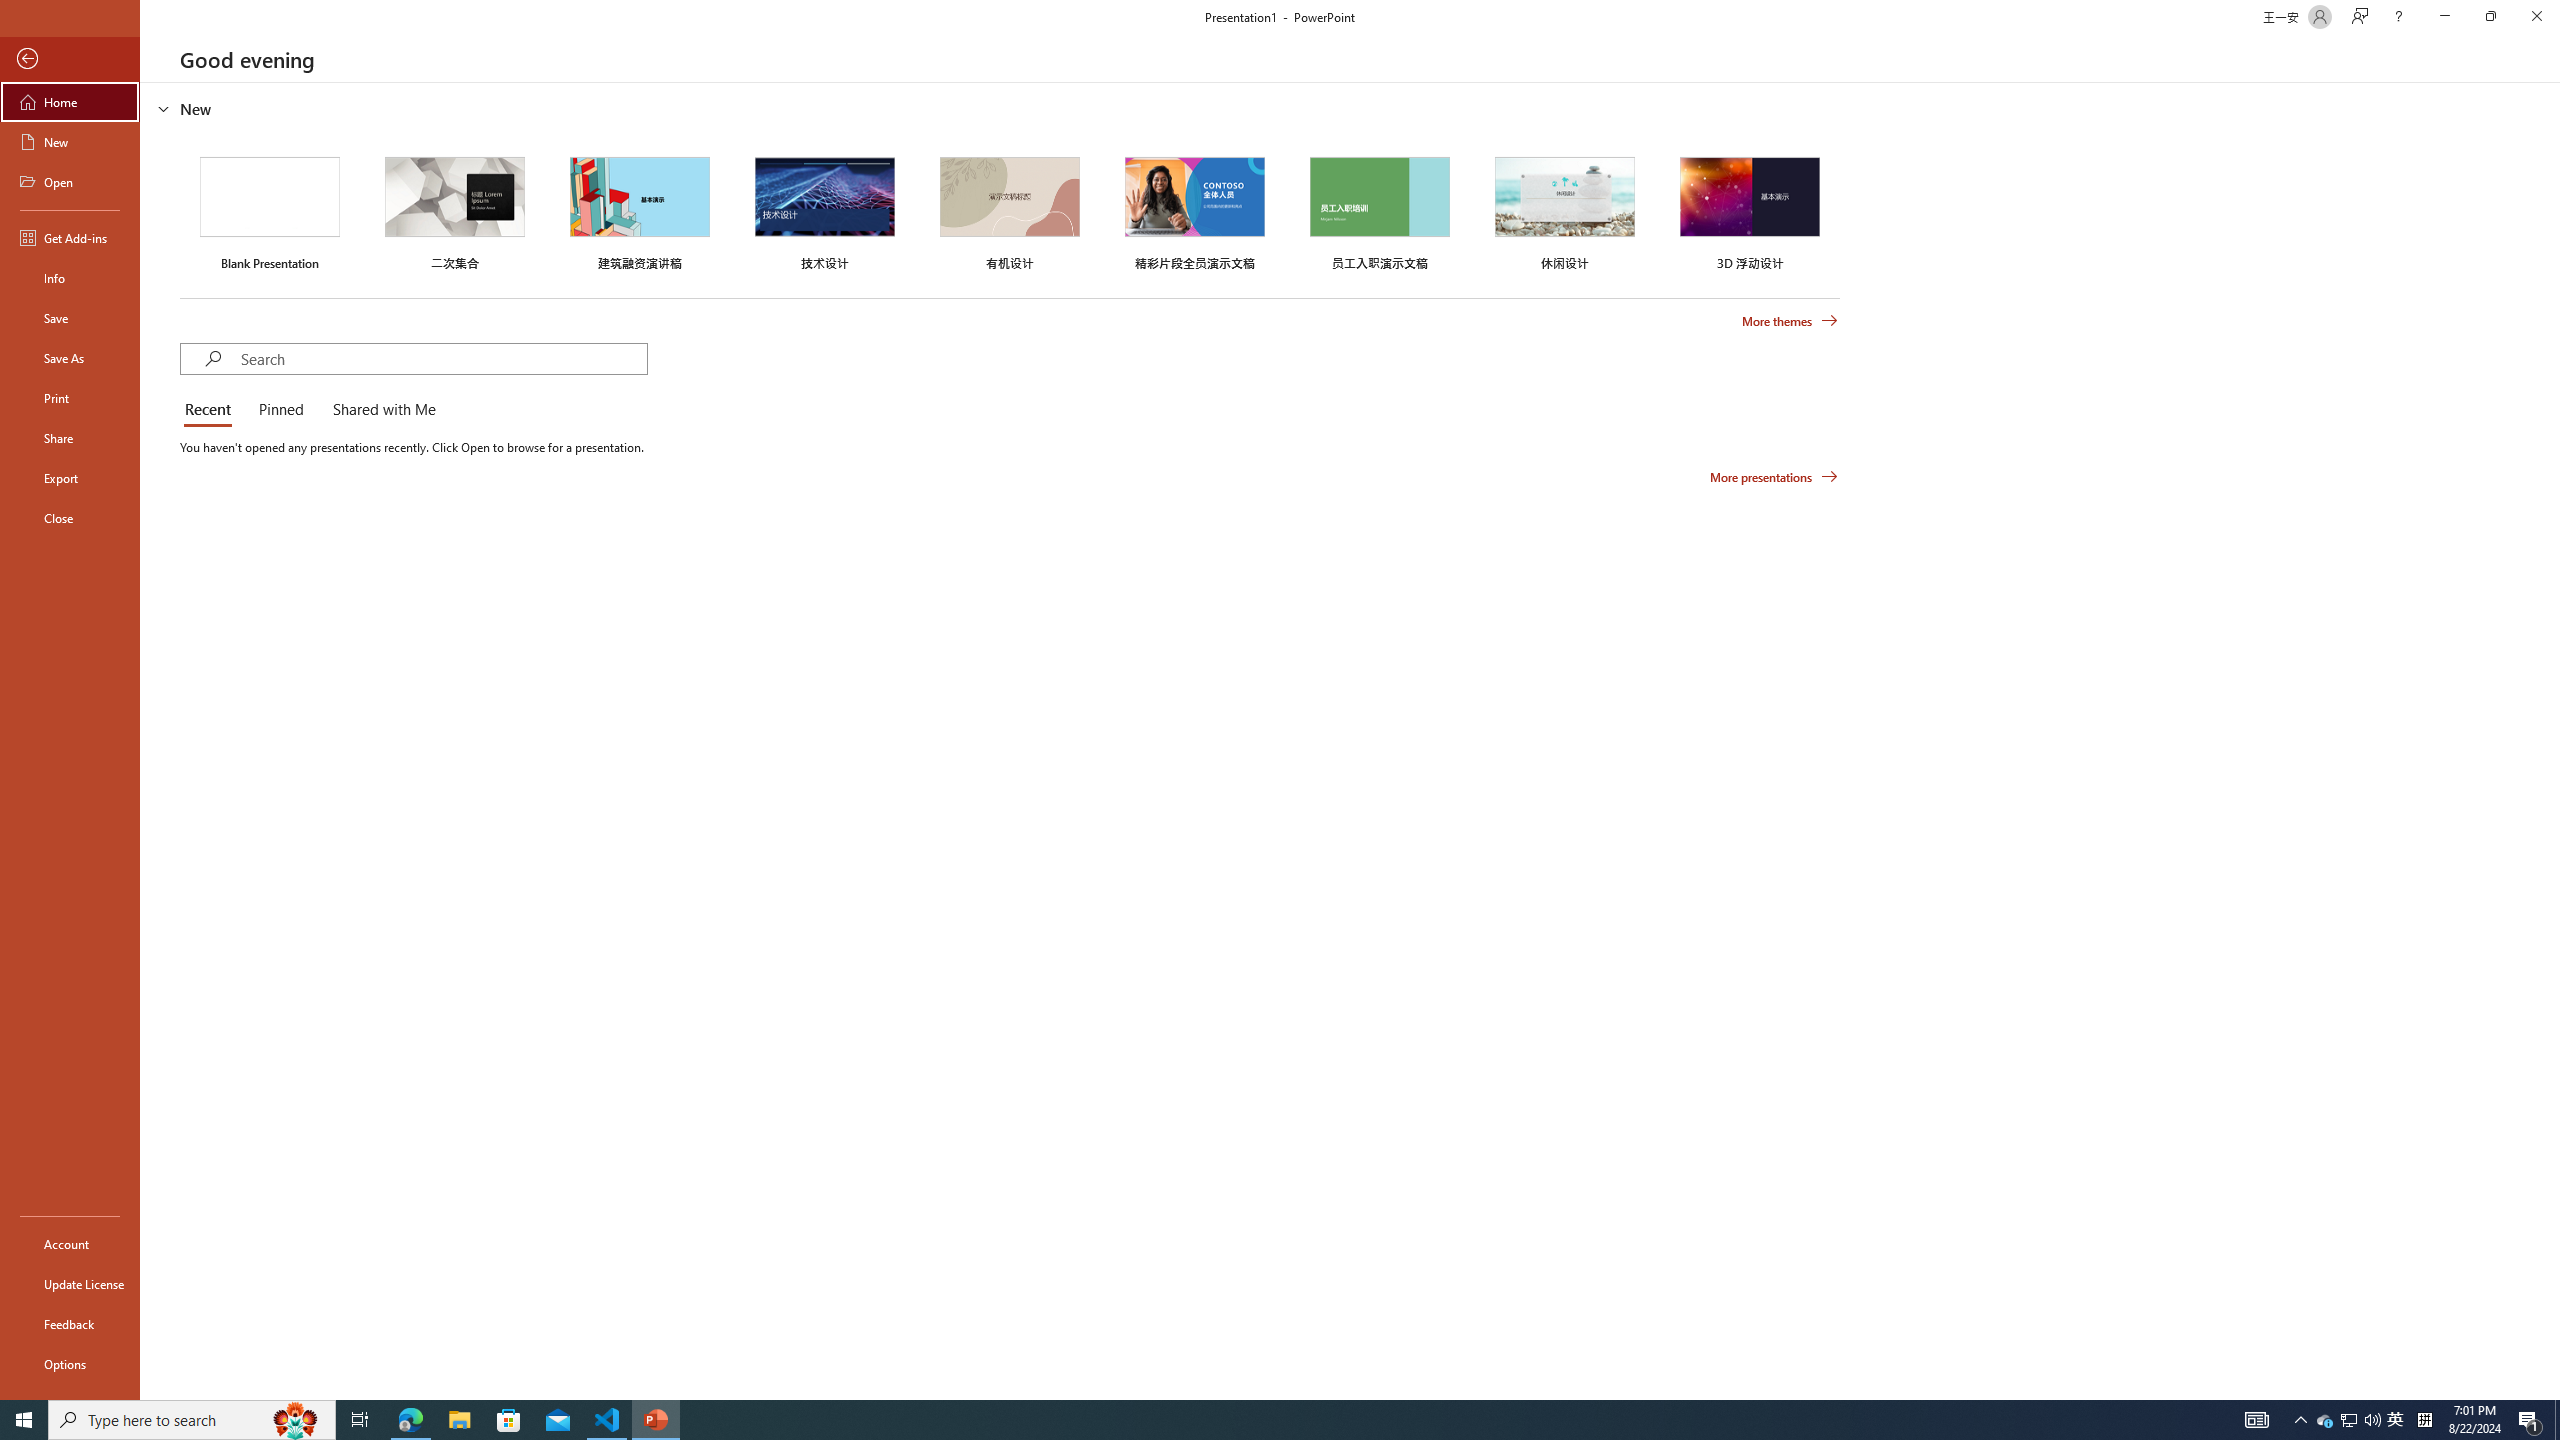  What do you see at coordinates (444, 358) in the screenshot?
I see `Search` at bounding box center [444, 358].